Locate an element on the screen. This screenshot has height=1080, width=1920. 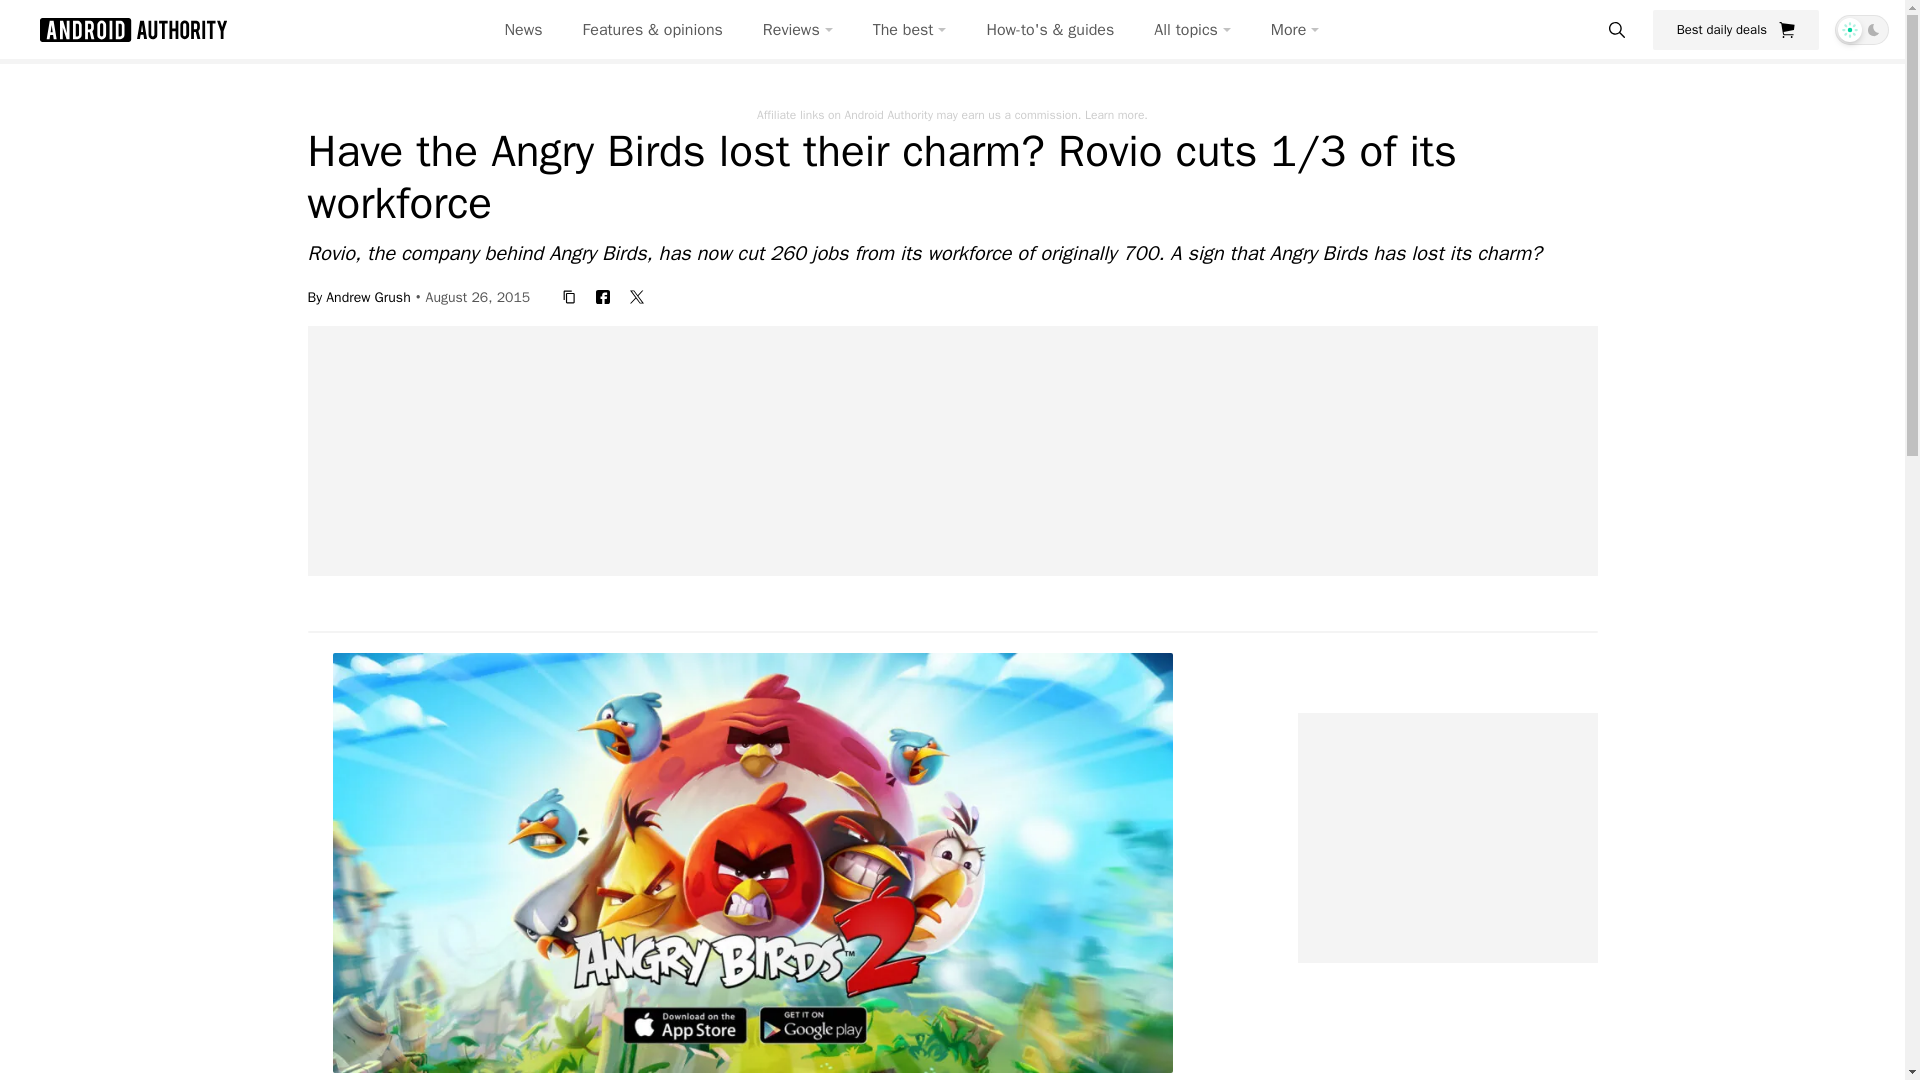
Reviews is located at coordinates (798, 30).